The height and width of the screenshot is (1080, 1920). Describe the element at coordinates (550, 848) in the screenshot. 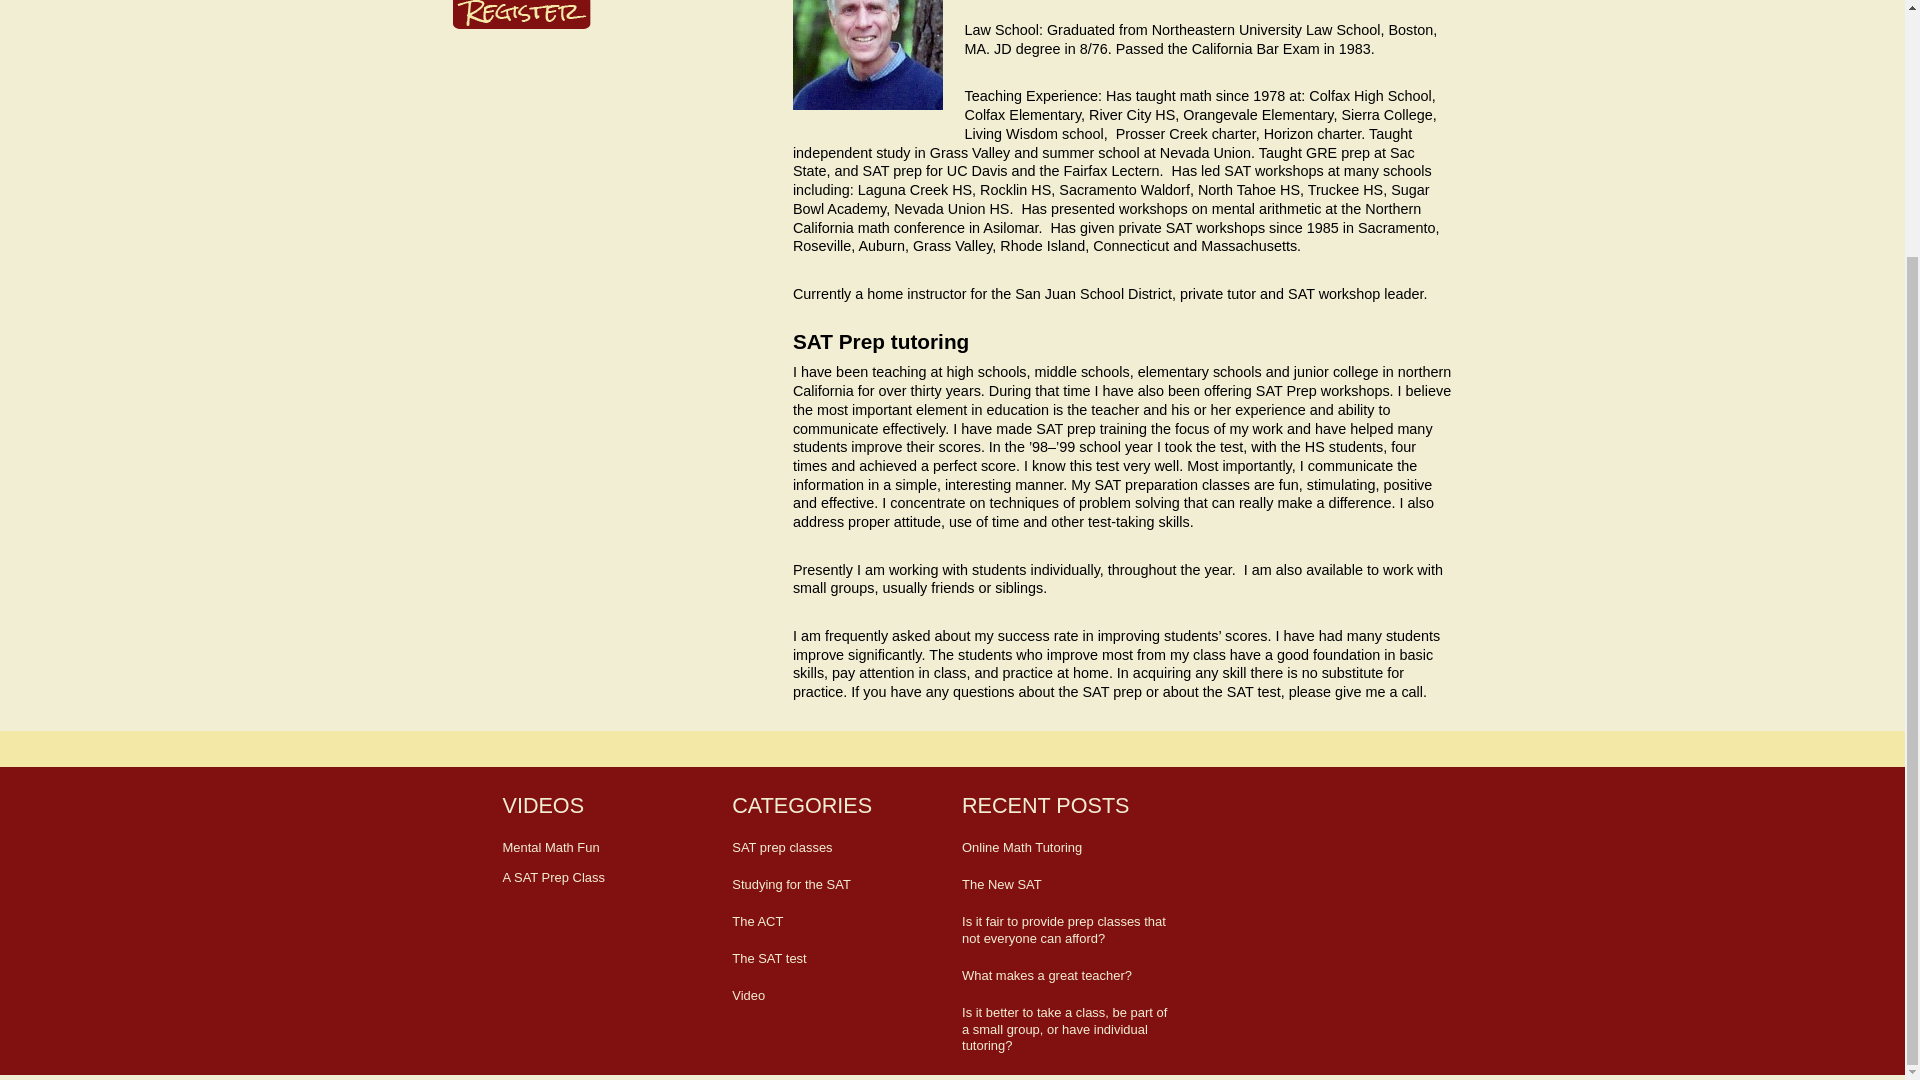

I see `Mental Math Fun` at that location.